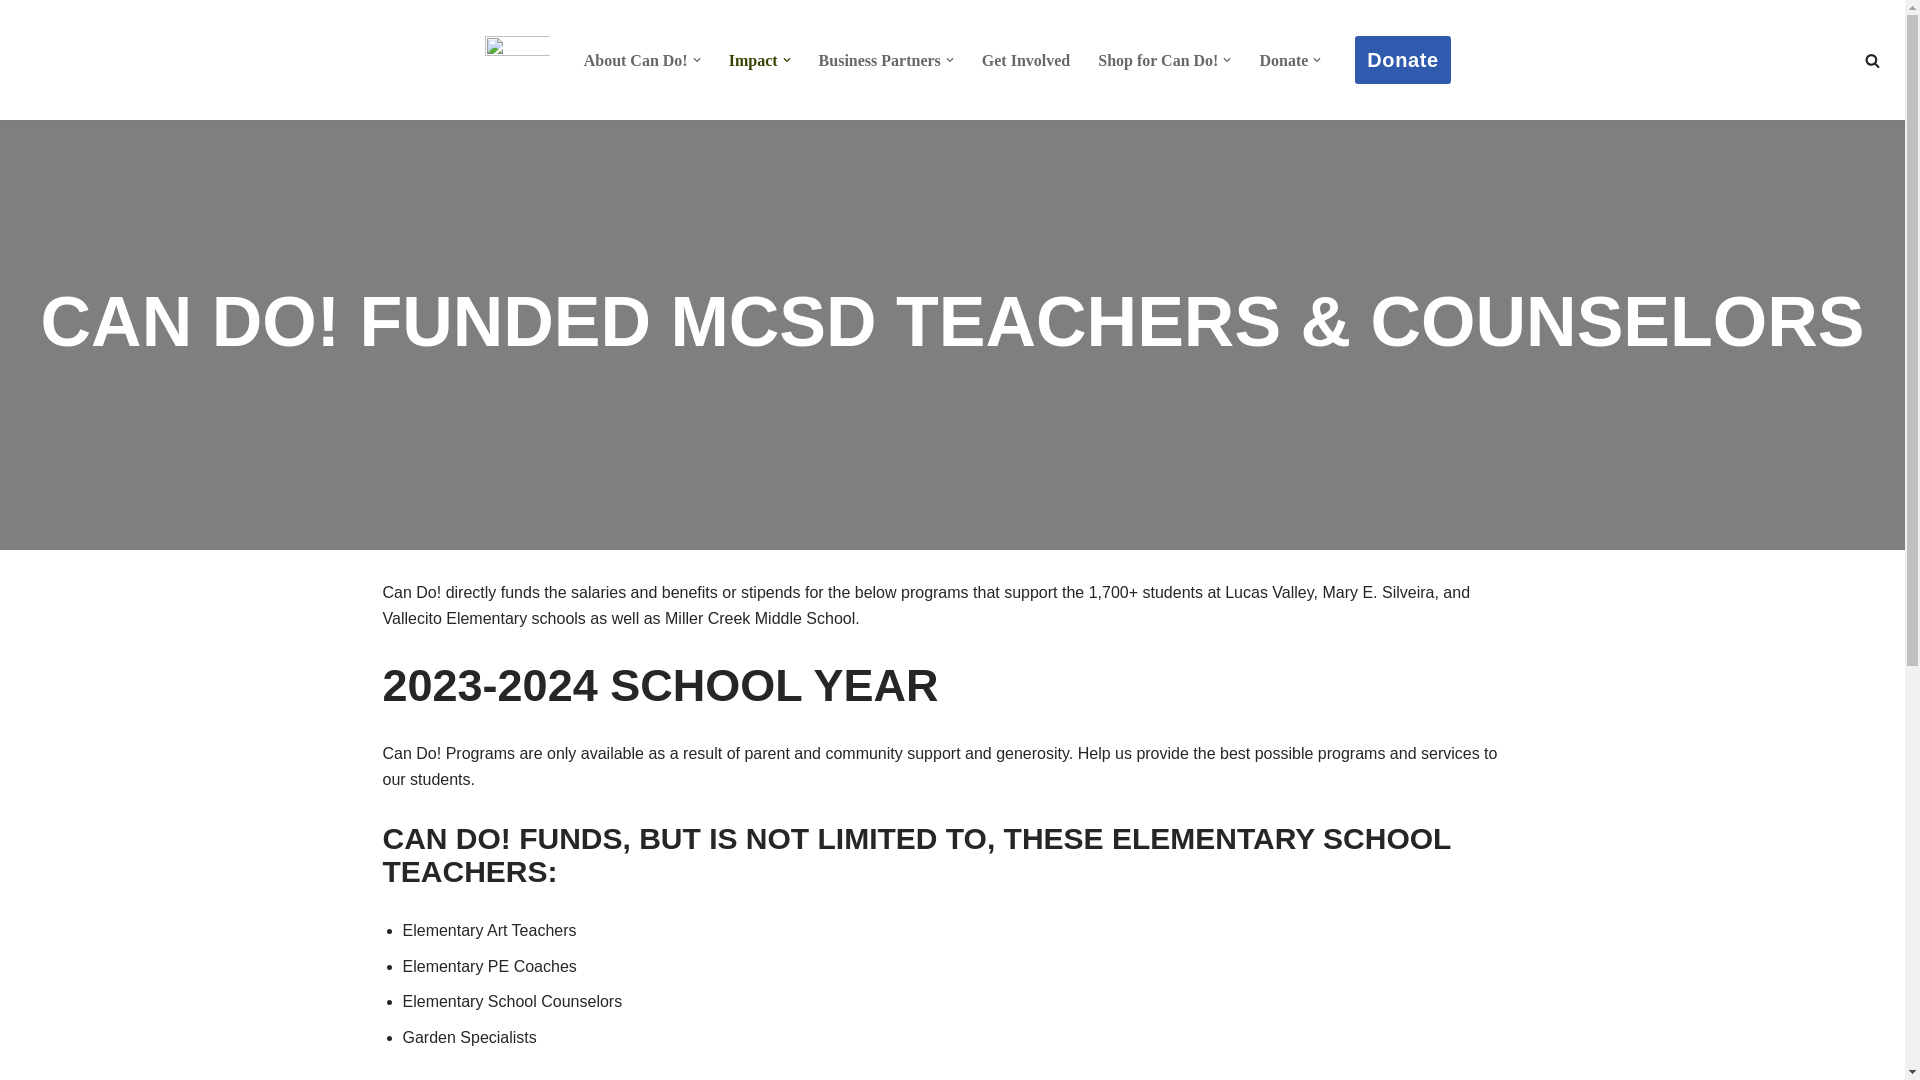 This screenshot has height=1080, width=1920. What do you see at coordinates (1283, 60) in the screenshot?
I see `Donate` at bounding box center [1283, 60].